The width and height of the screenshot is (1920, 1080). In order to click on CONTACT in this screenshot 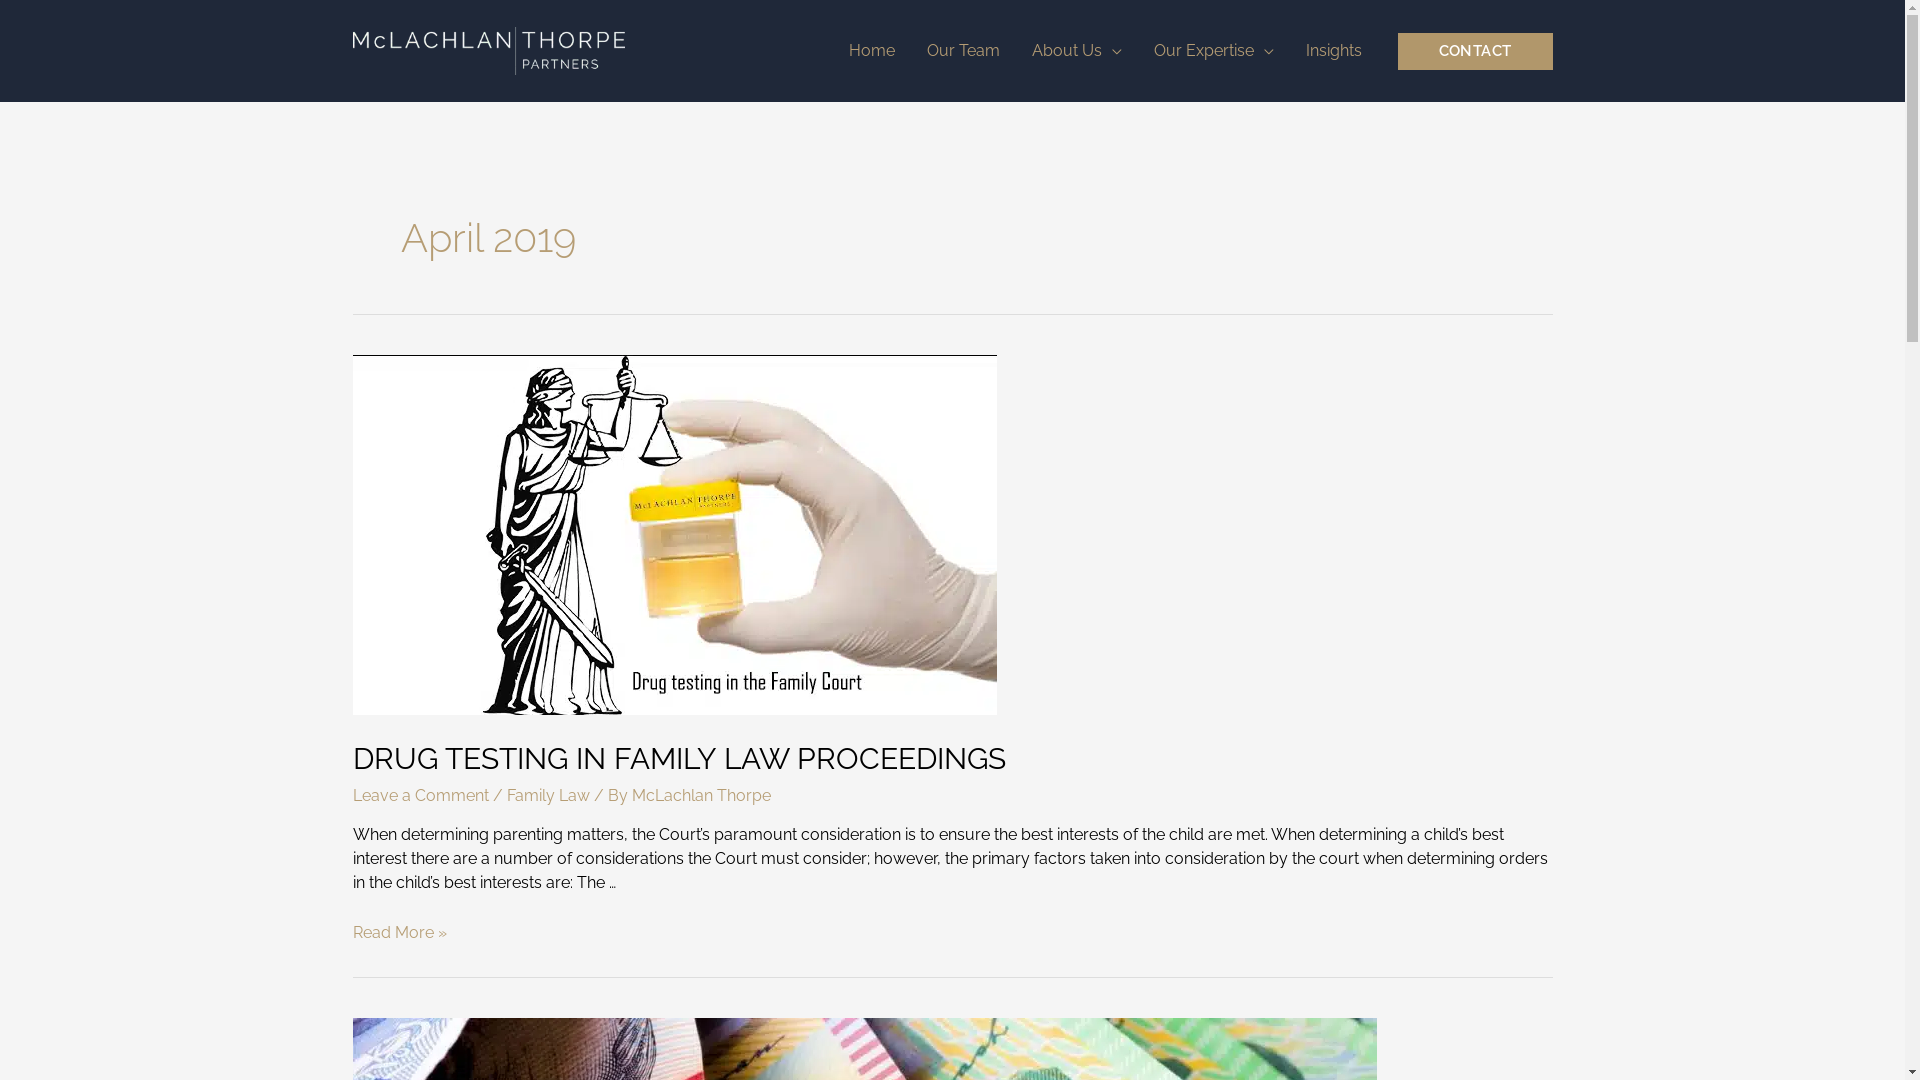, I will do `click(1476, 50)`.